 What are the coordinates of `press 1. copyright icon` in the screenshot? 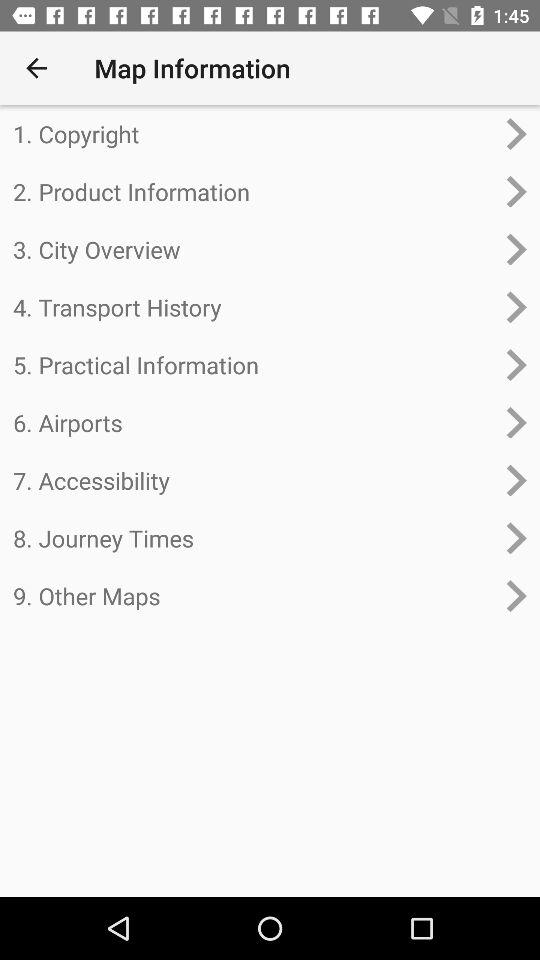 It's located at (254, 134).